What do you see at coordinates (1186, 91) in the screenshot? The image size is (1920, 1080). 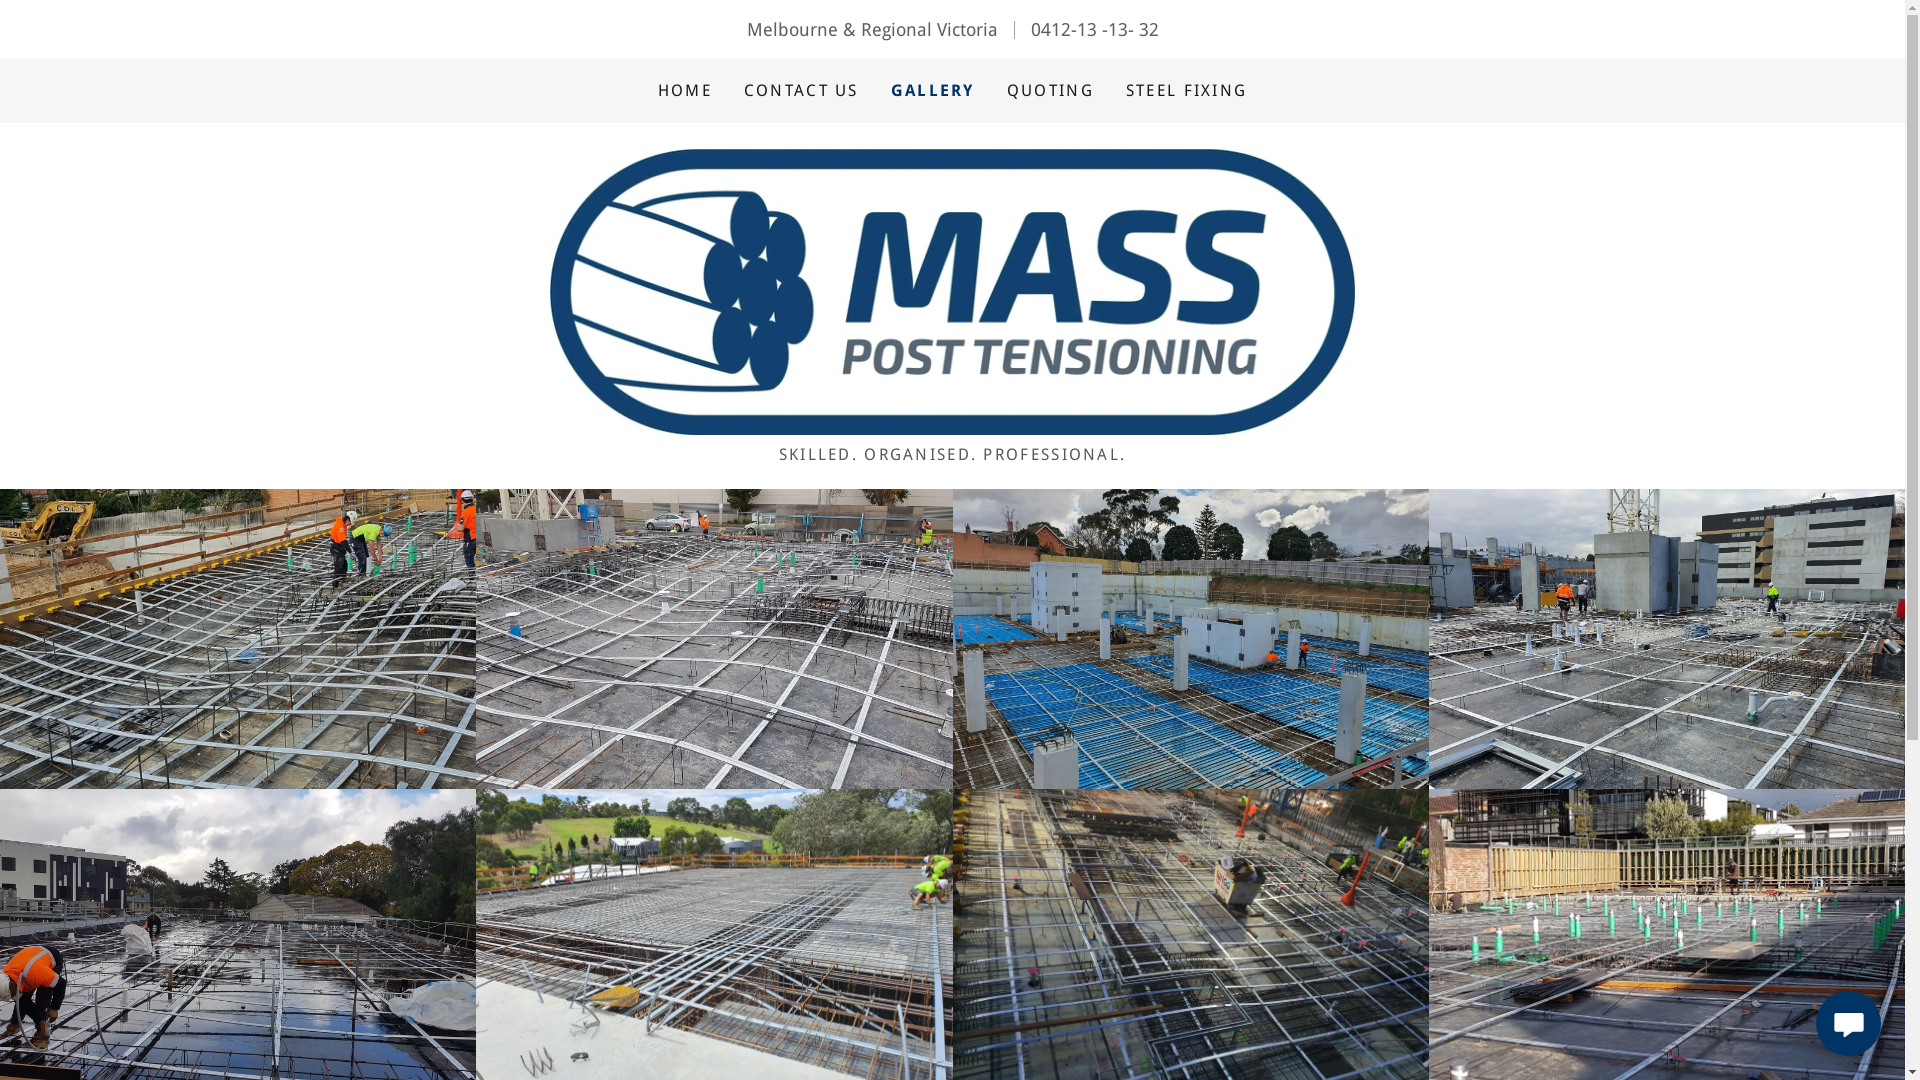 I see `STEEL FIXING` at bounding box center [1186, 91].